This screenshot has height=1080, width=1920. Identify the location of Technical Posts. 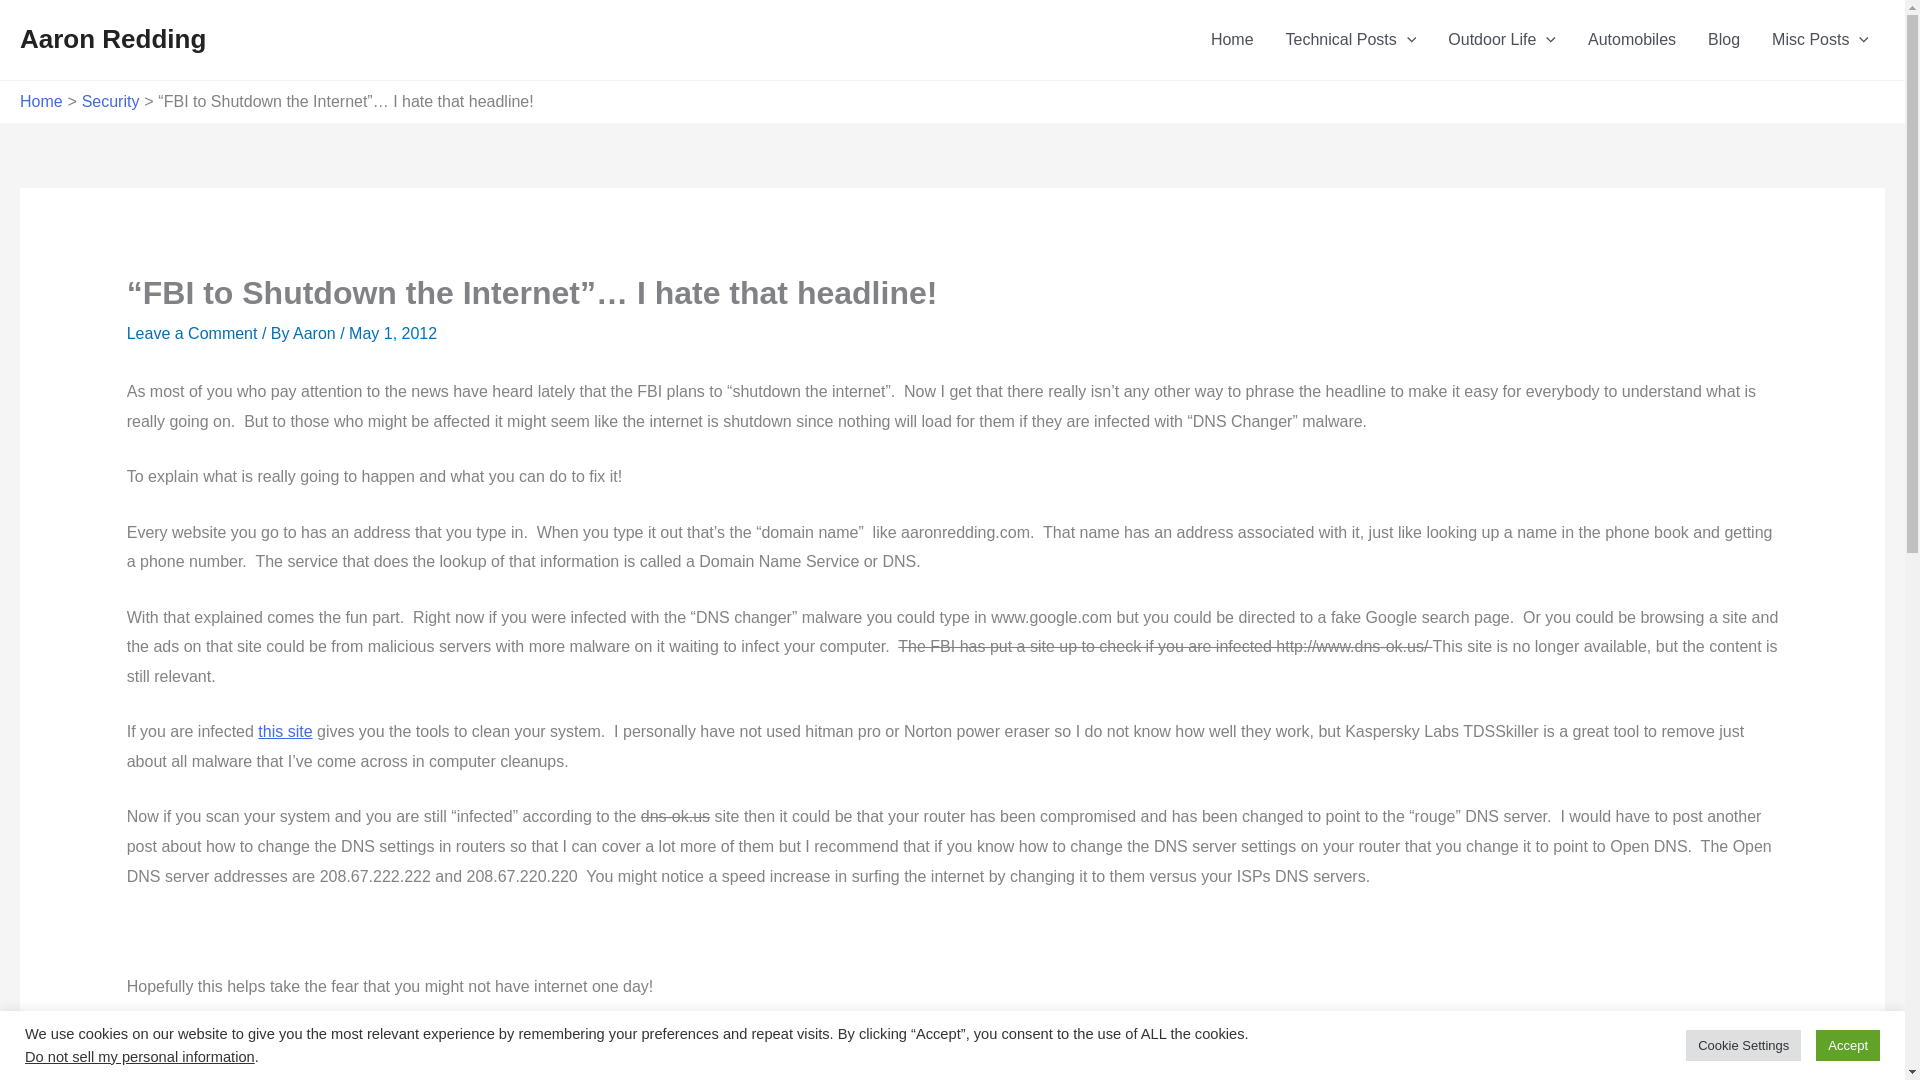
(1350, 40).